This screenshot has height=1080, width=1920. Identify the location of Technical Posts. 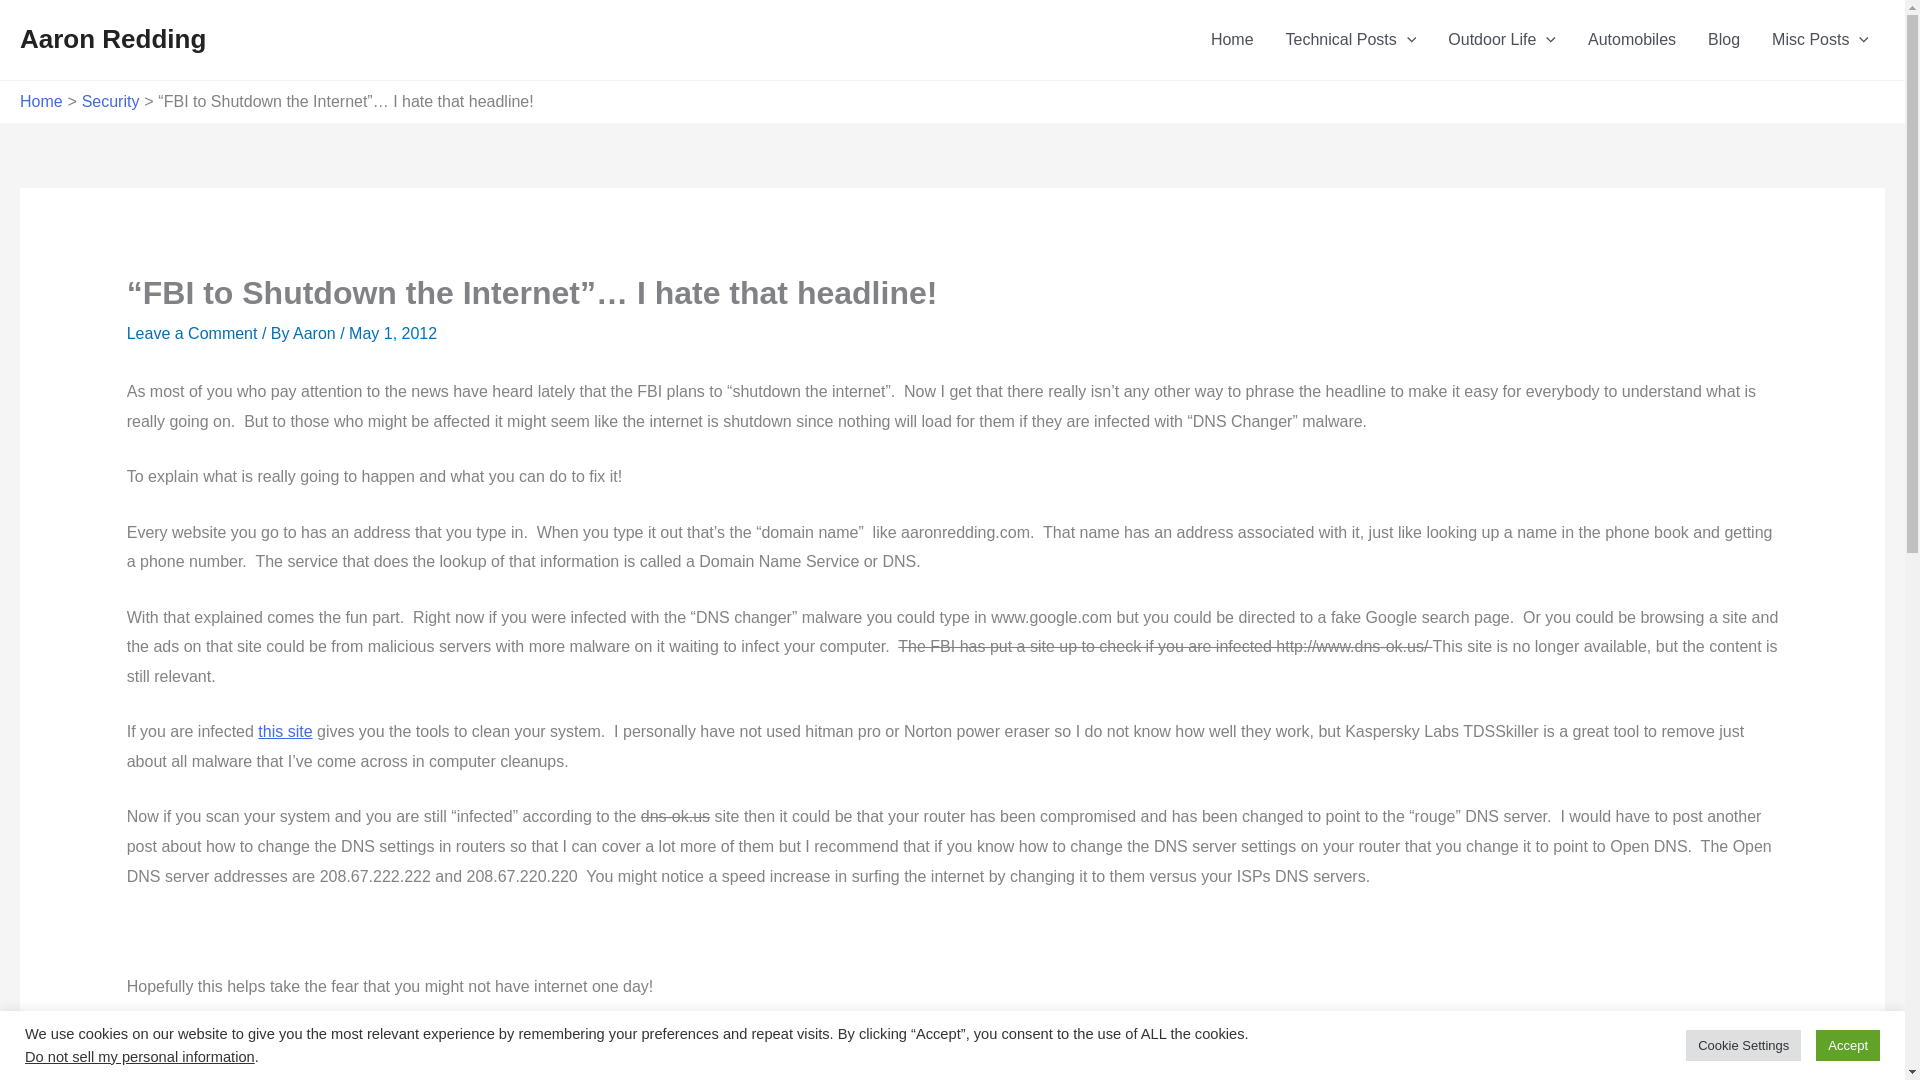
(1350, 40).